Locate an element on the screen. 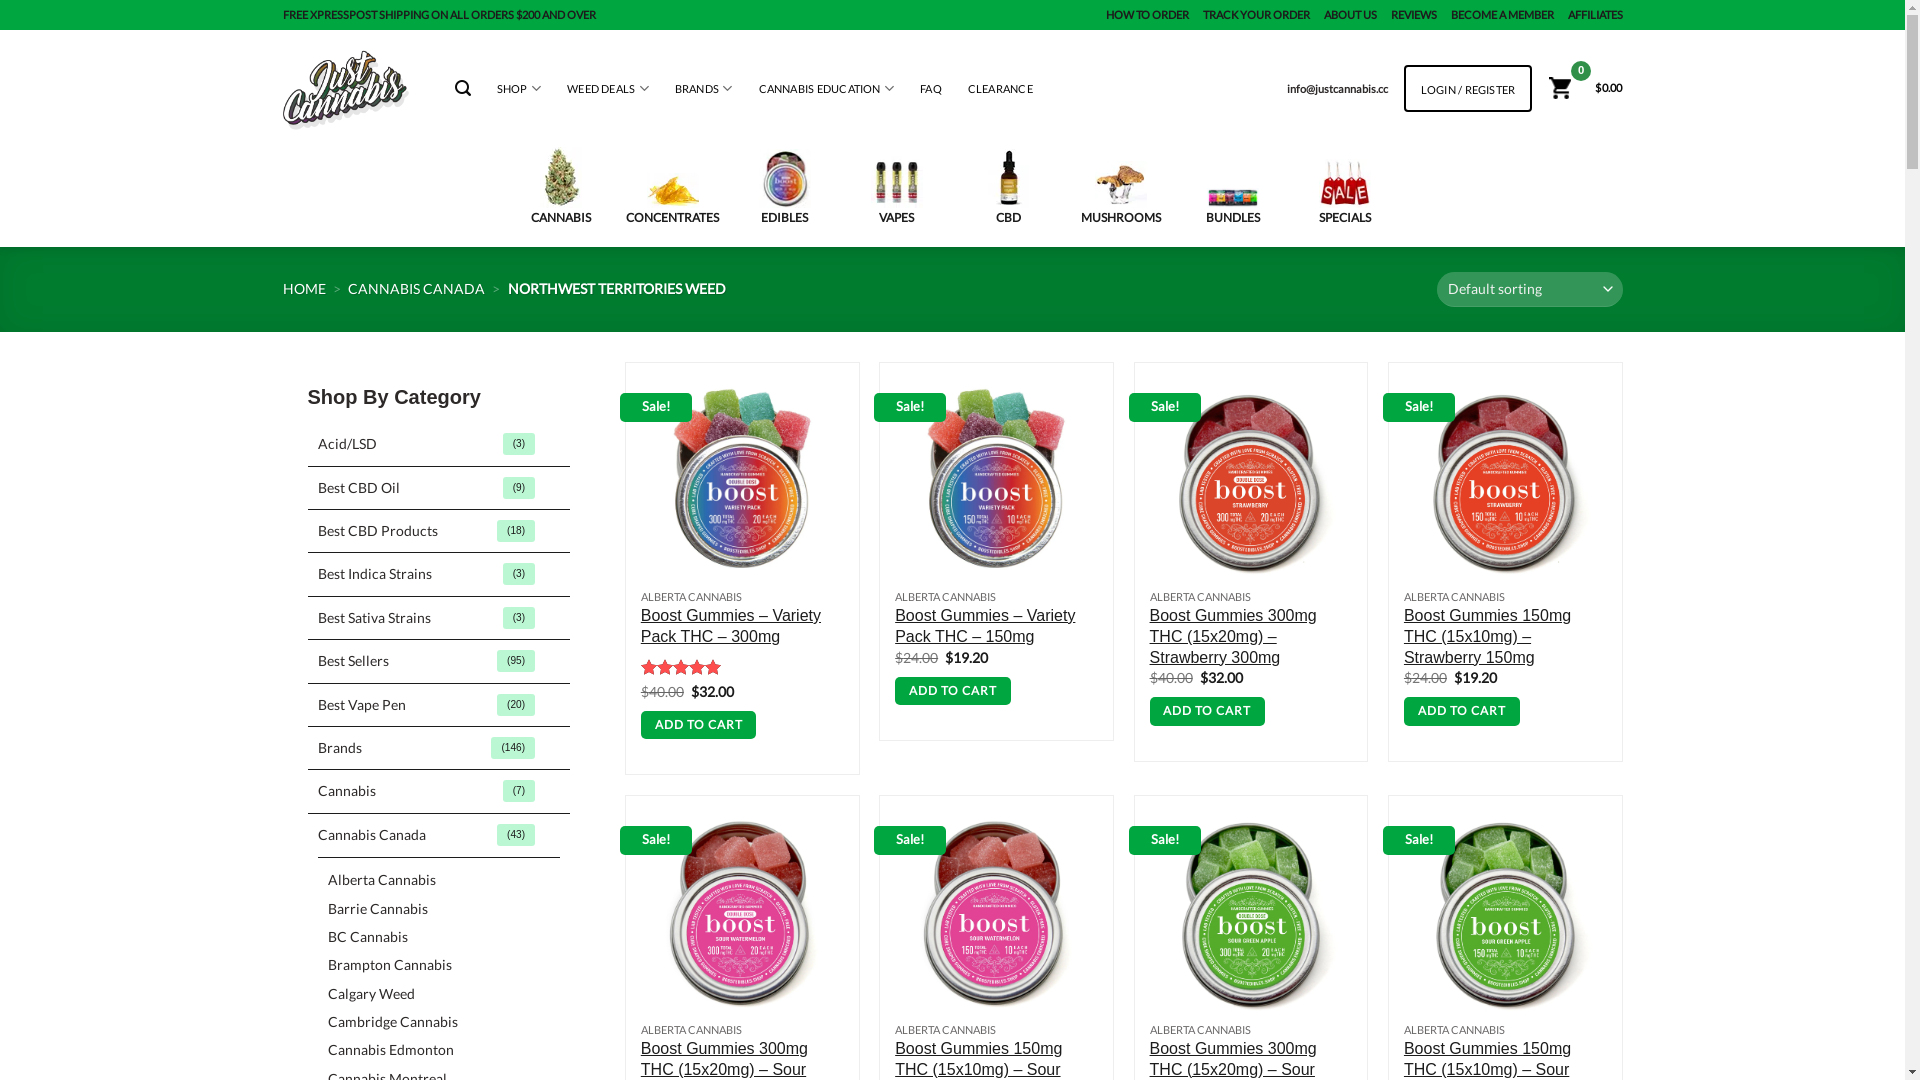 This screenshot has height=1080, width=1920. HOW TO ORDER is located at coordinates (1148, 15).